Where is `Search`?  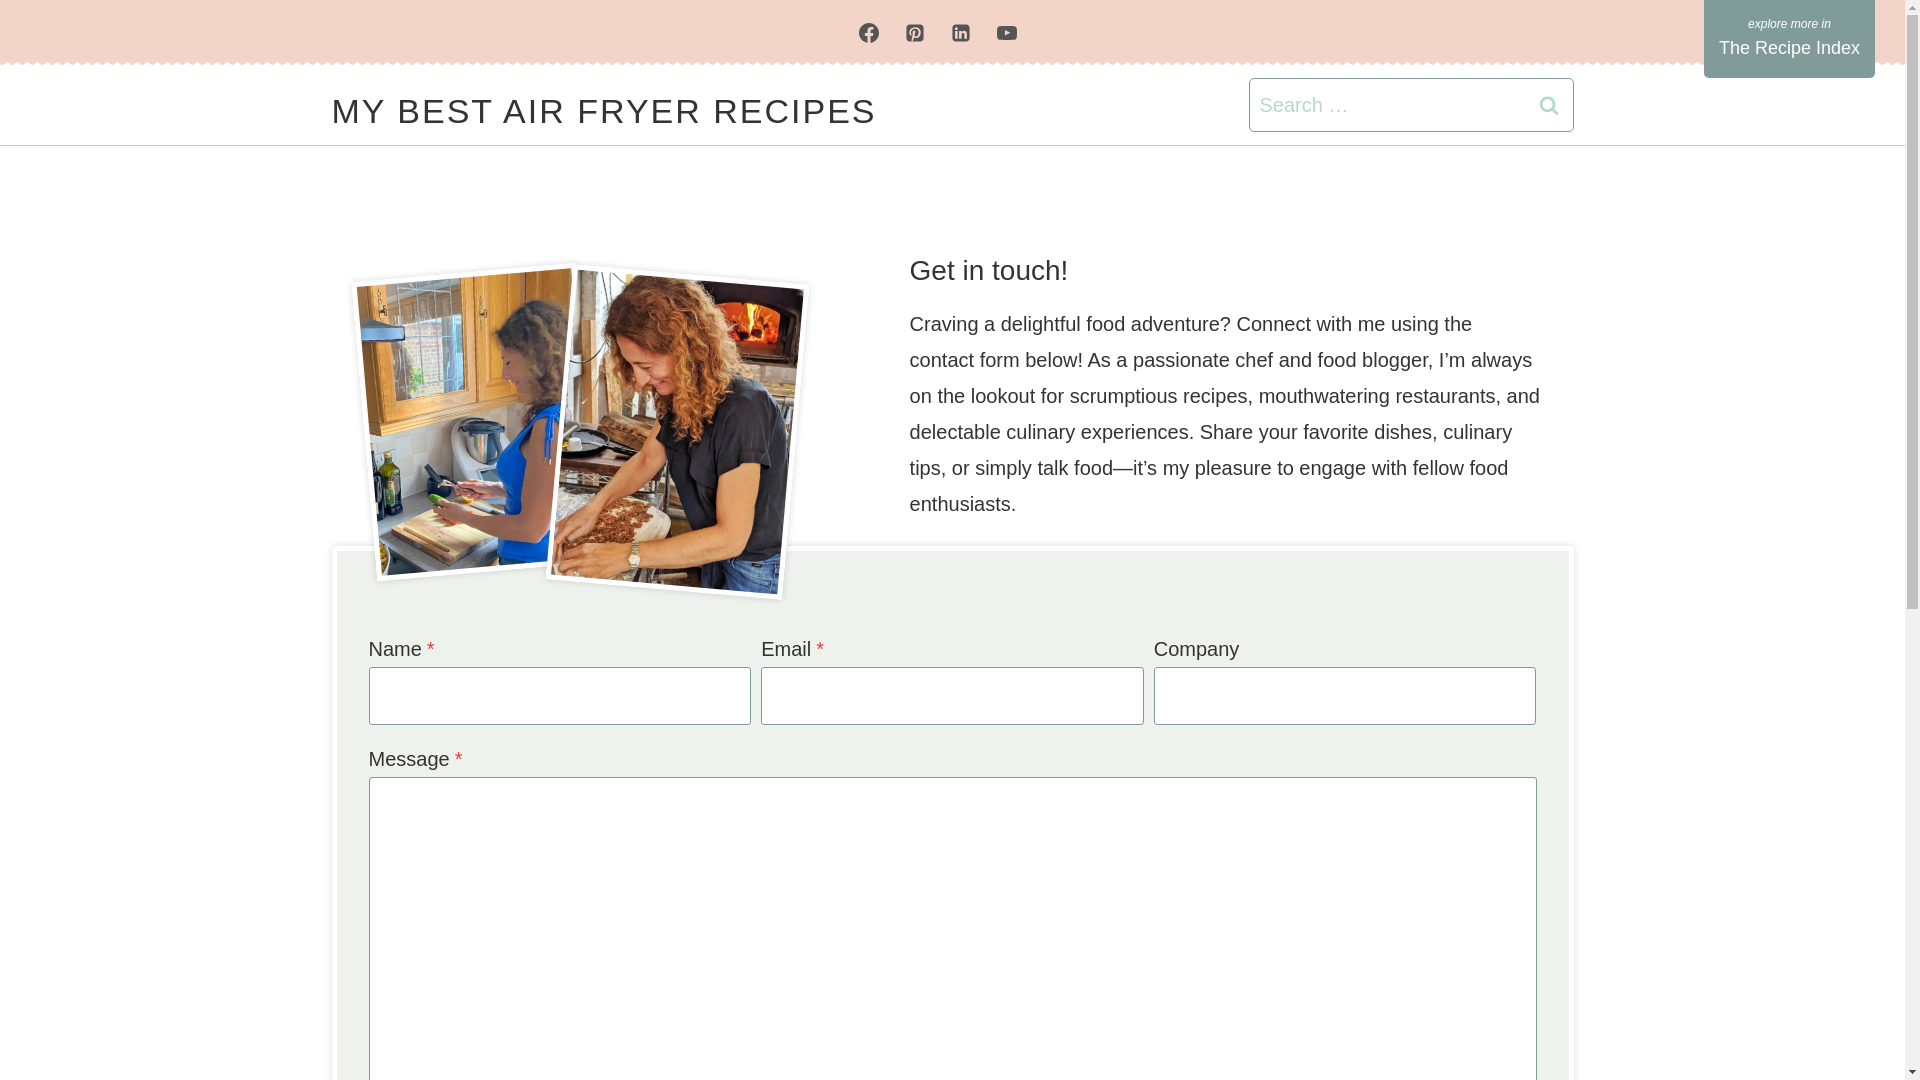 Search is located at coordinates (1549, 104).